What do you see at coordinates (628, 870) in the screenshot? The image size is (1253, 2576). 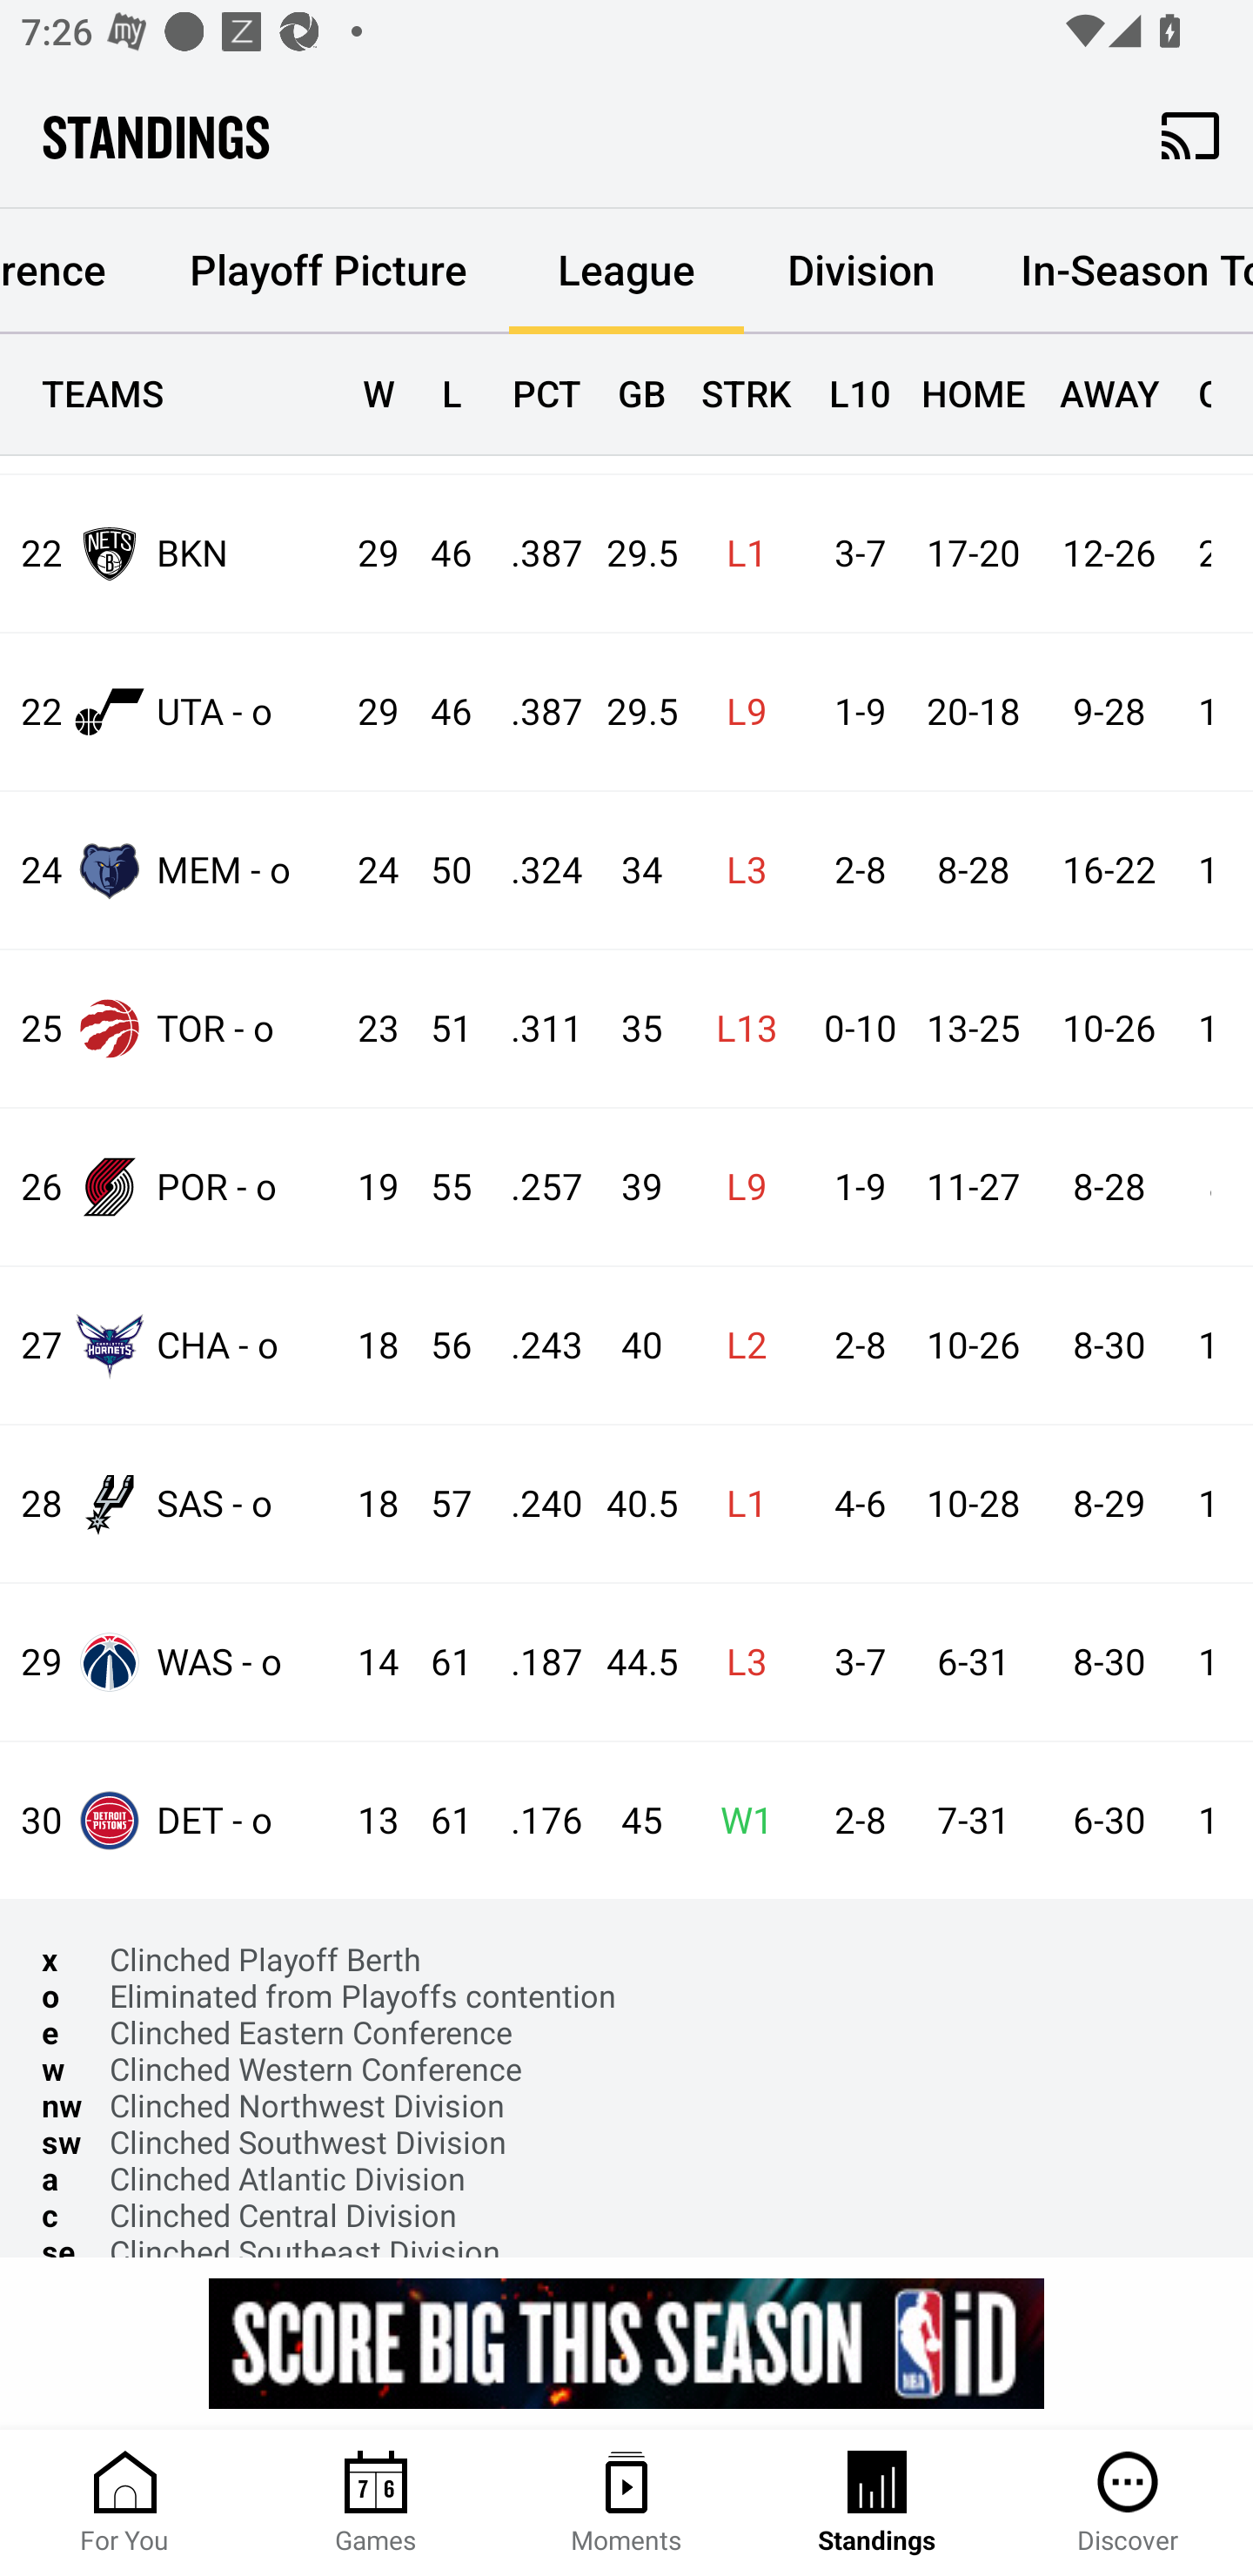 I see `34` at bounding box center [628, 870].